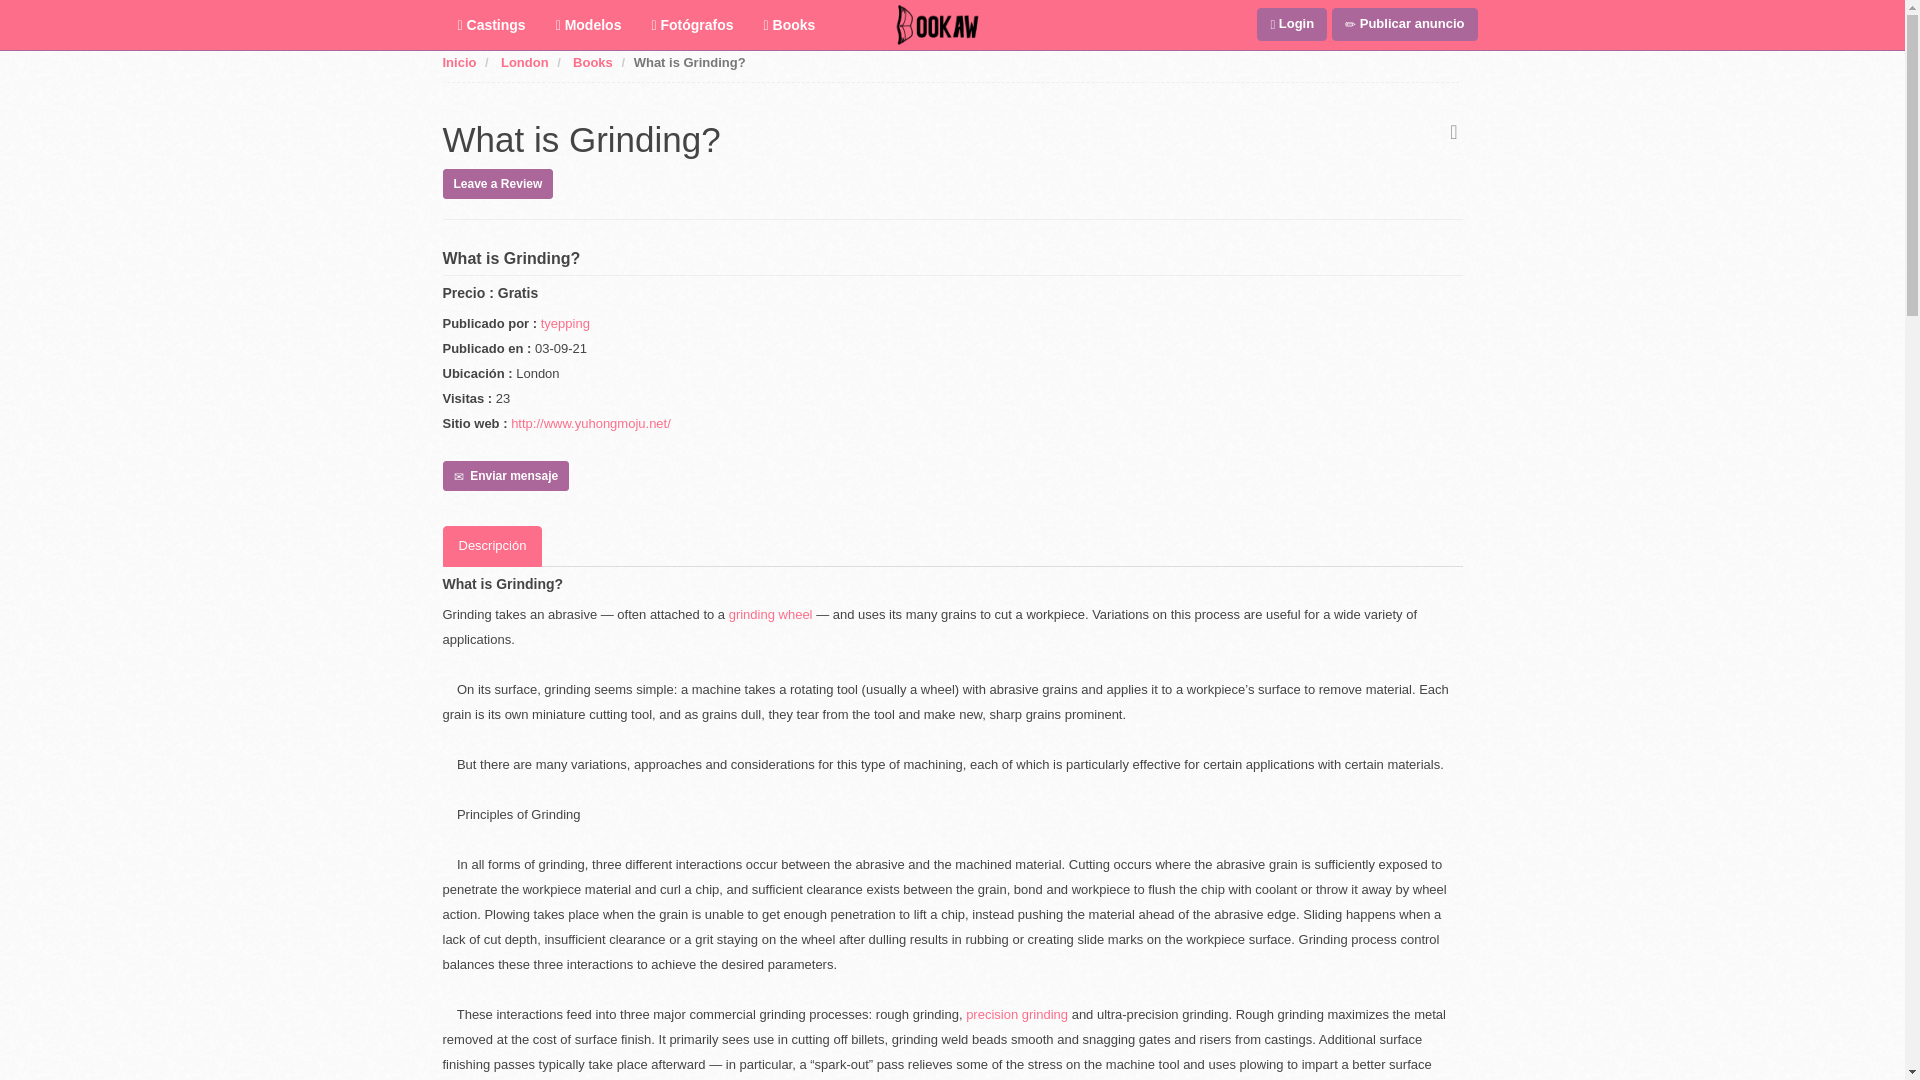 This screenshot has width=1920, height=1080. What do you see at coordinates (772, 614) in the screenshot?
I see `grinding wheel` at bounding box center [772, 614].